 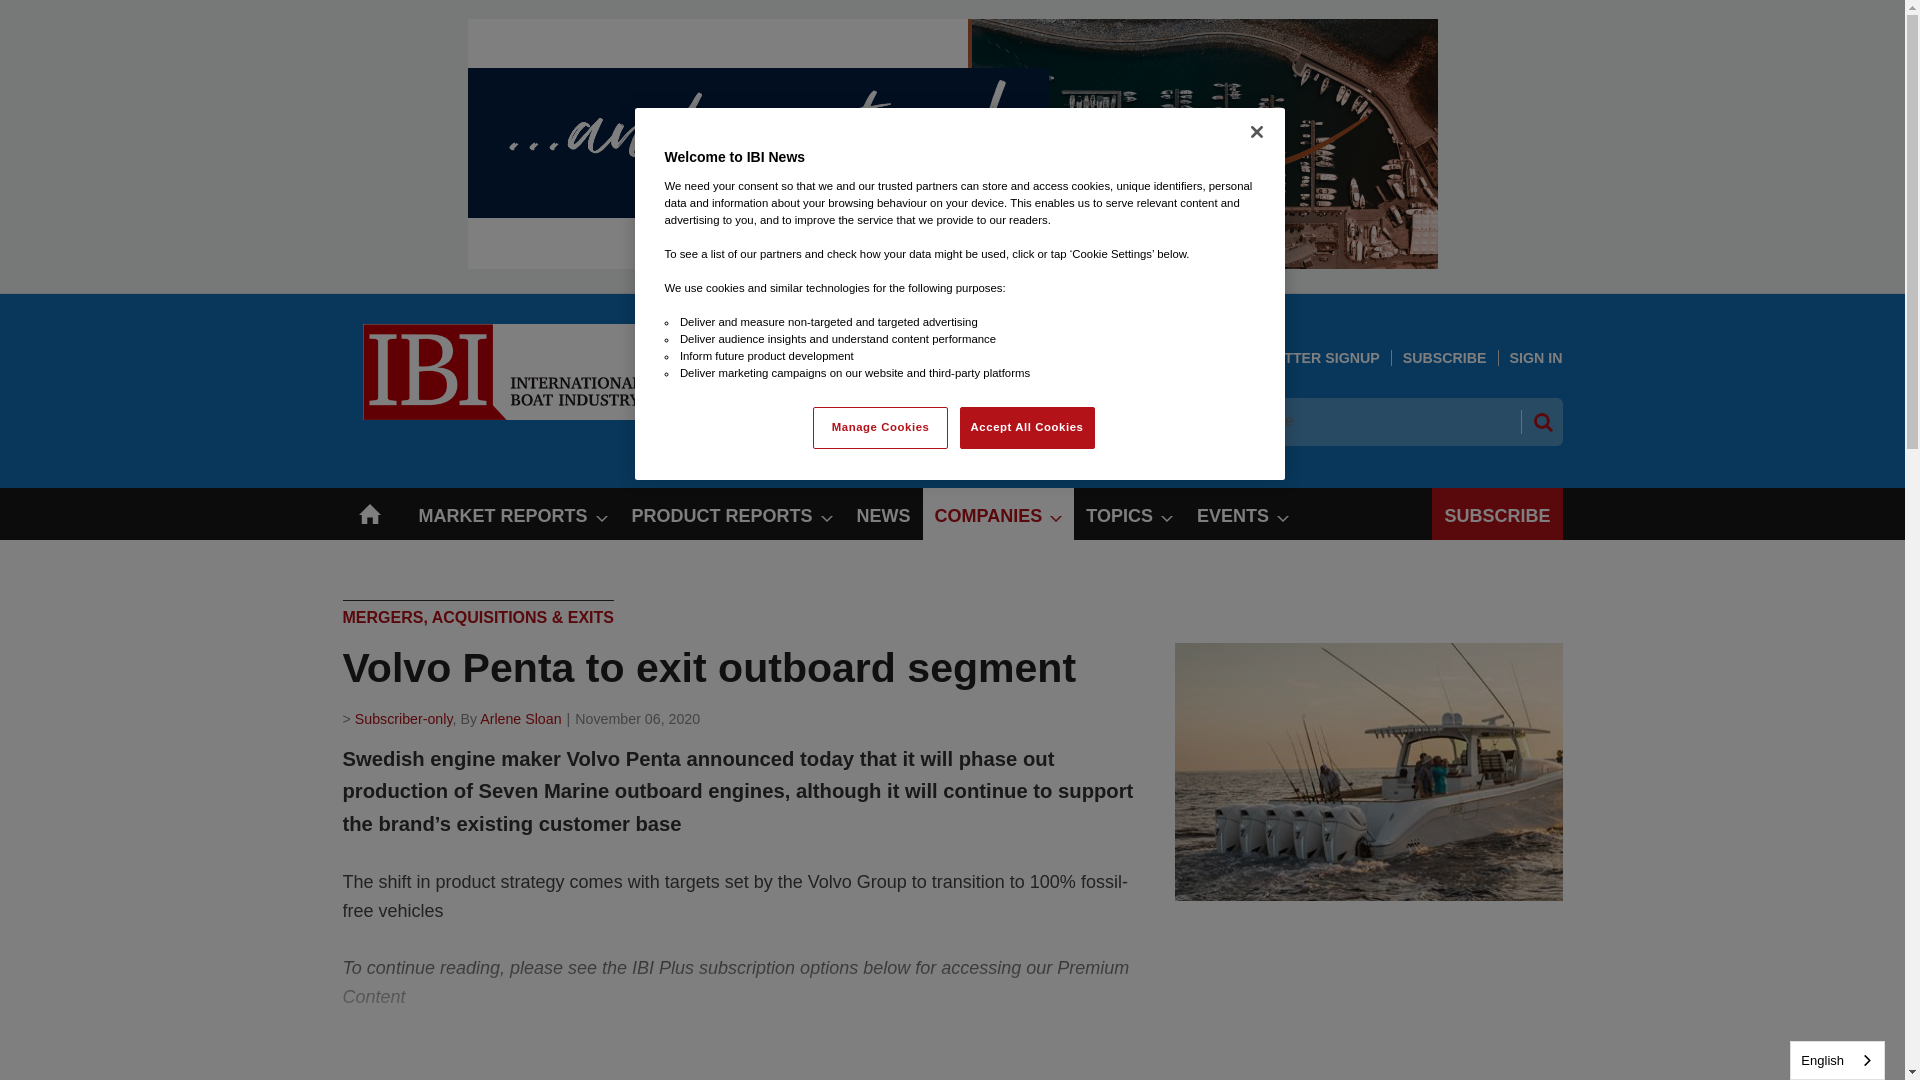 What do you see at coordinates (1536, 358) in the screenshot?
I see `SIGN IN` at bounding box center [1536, 358].